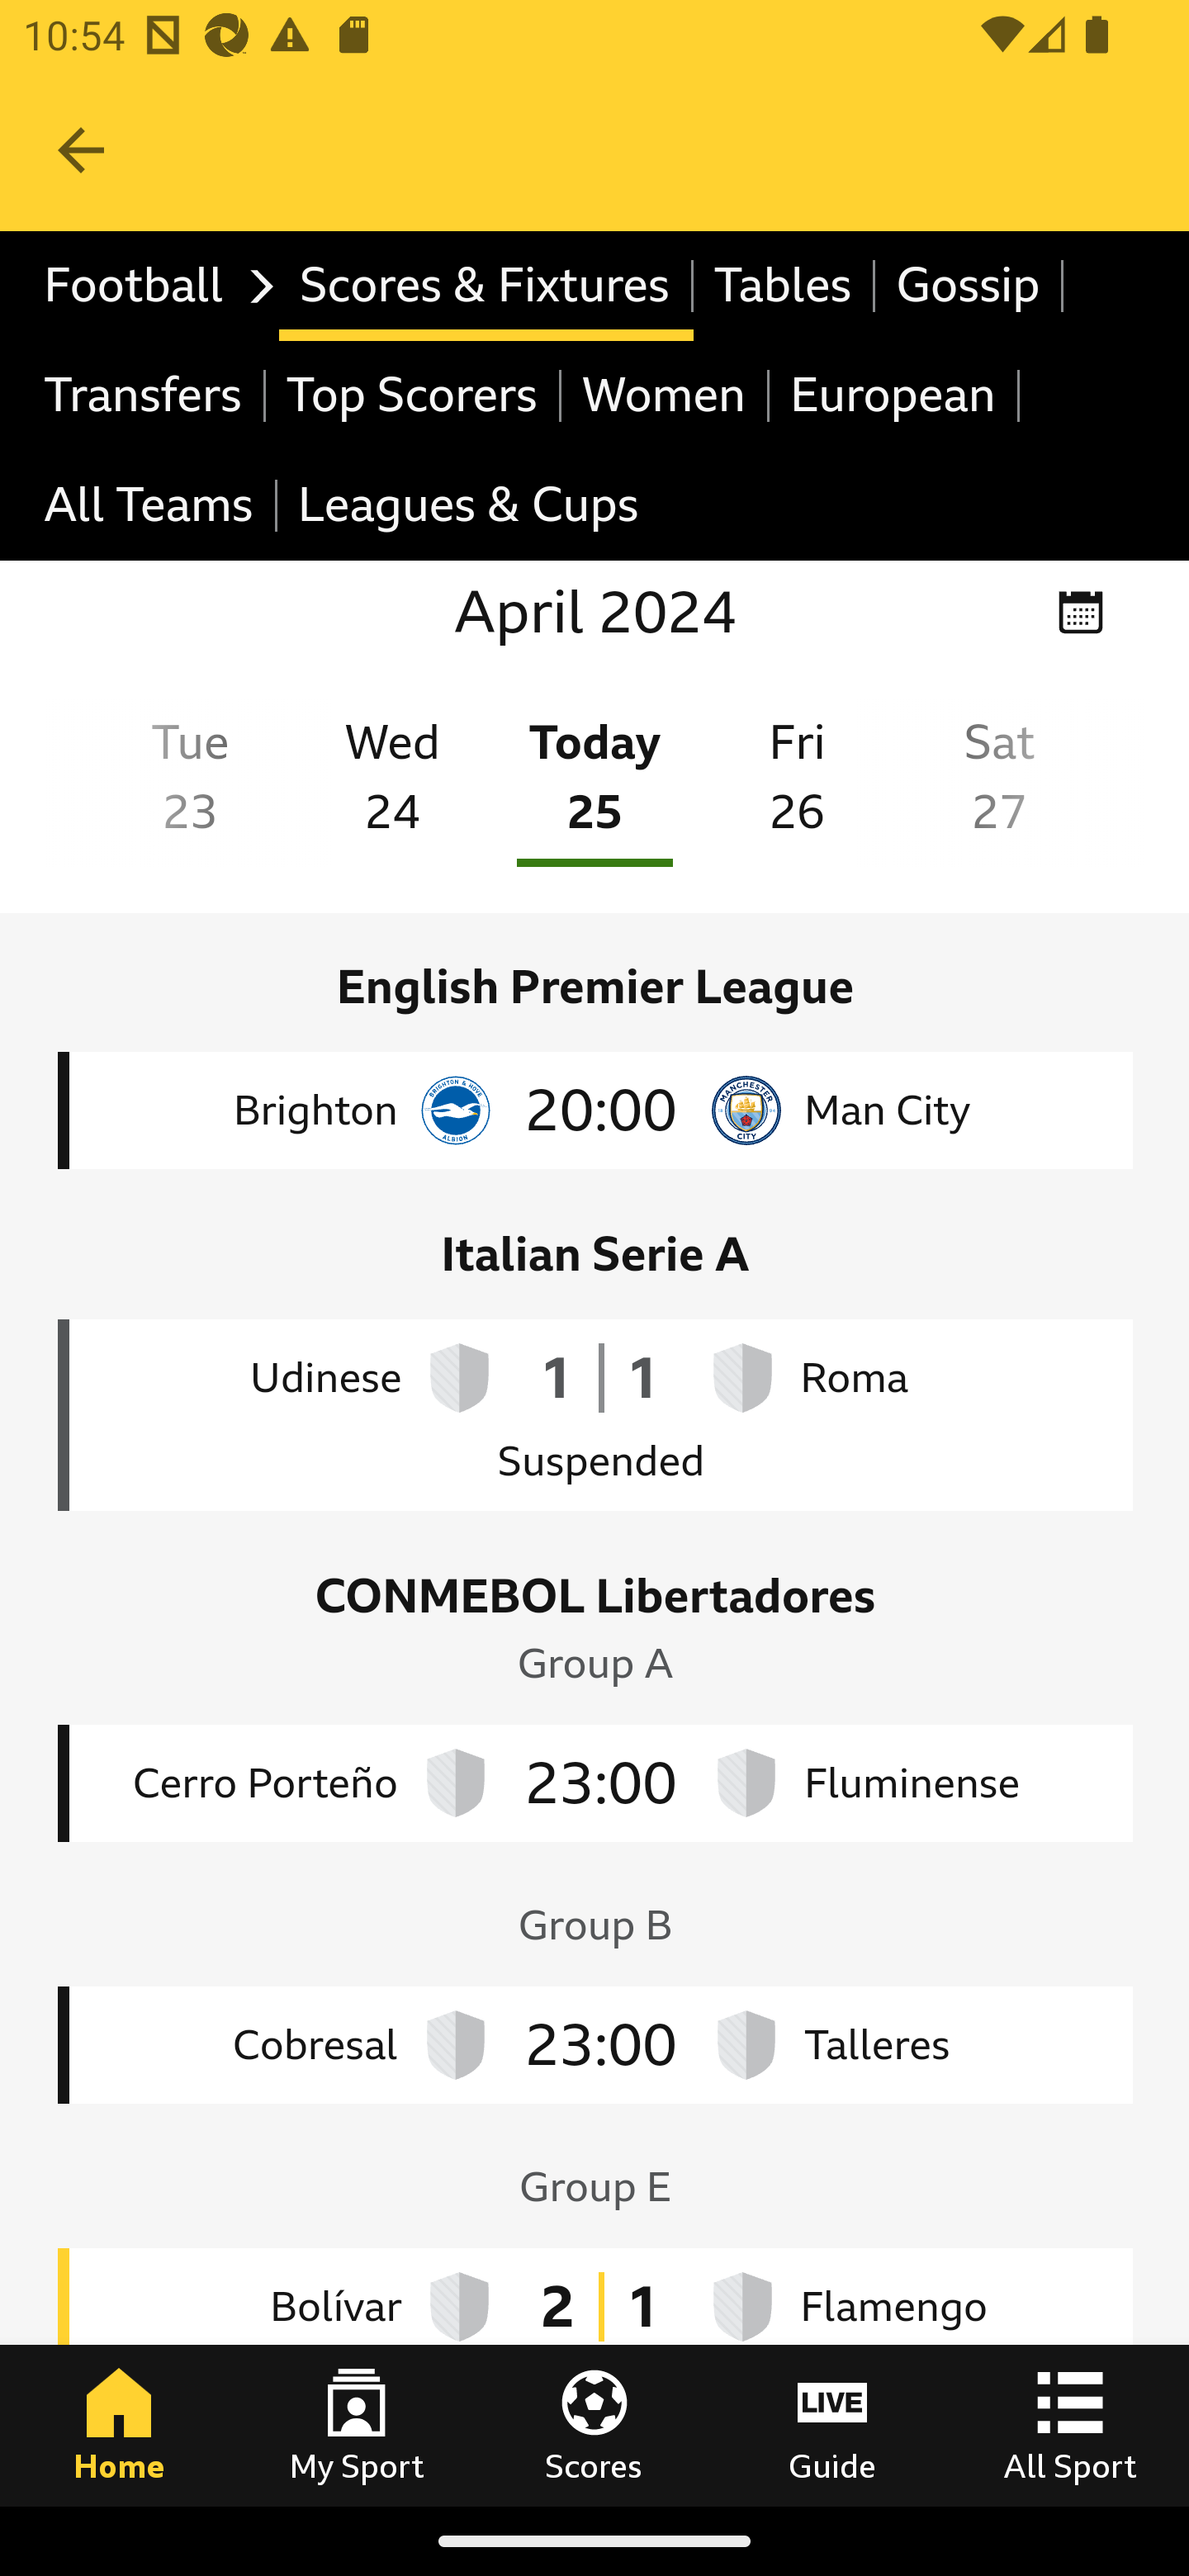 This screenshot has width=1189, height=2576. What do you see at coordinates (467, 507) in the screenshot?
I see `Leagues & Cups` at bounding box center [467, 507].